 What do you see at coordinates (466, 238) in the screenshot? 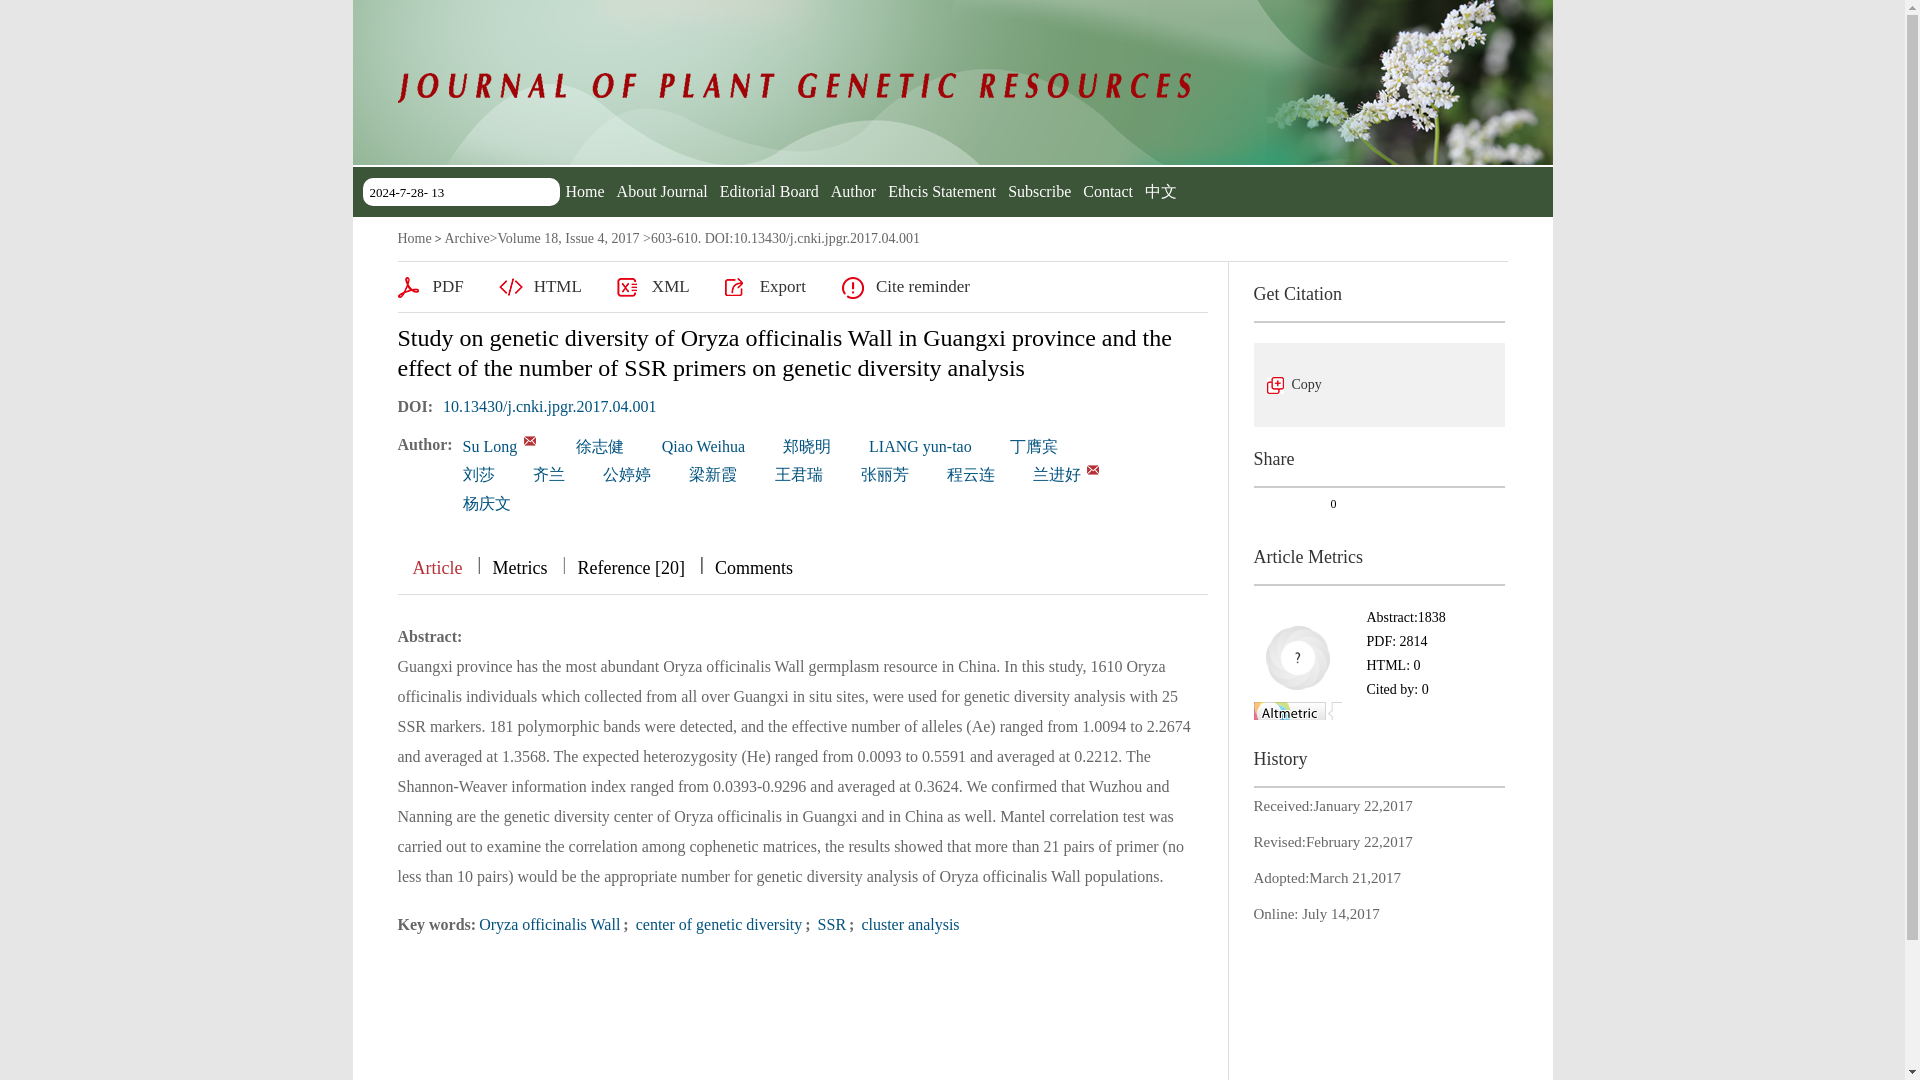
I see `Archive` at bounding box center [466, 238].